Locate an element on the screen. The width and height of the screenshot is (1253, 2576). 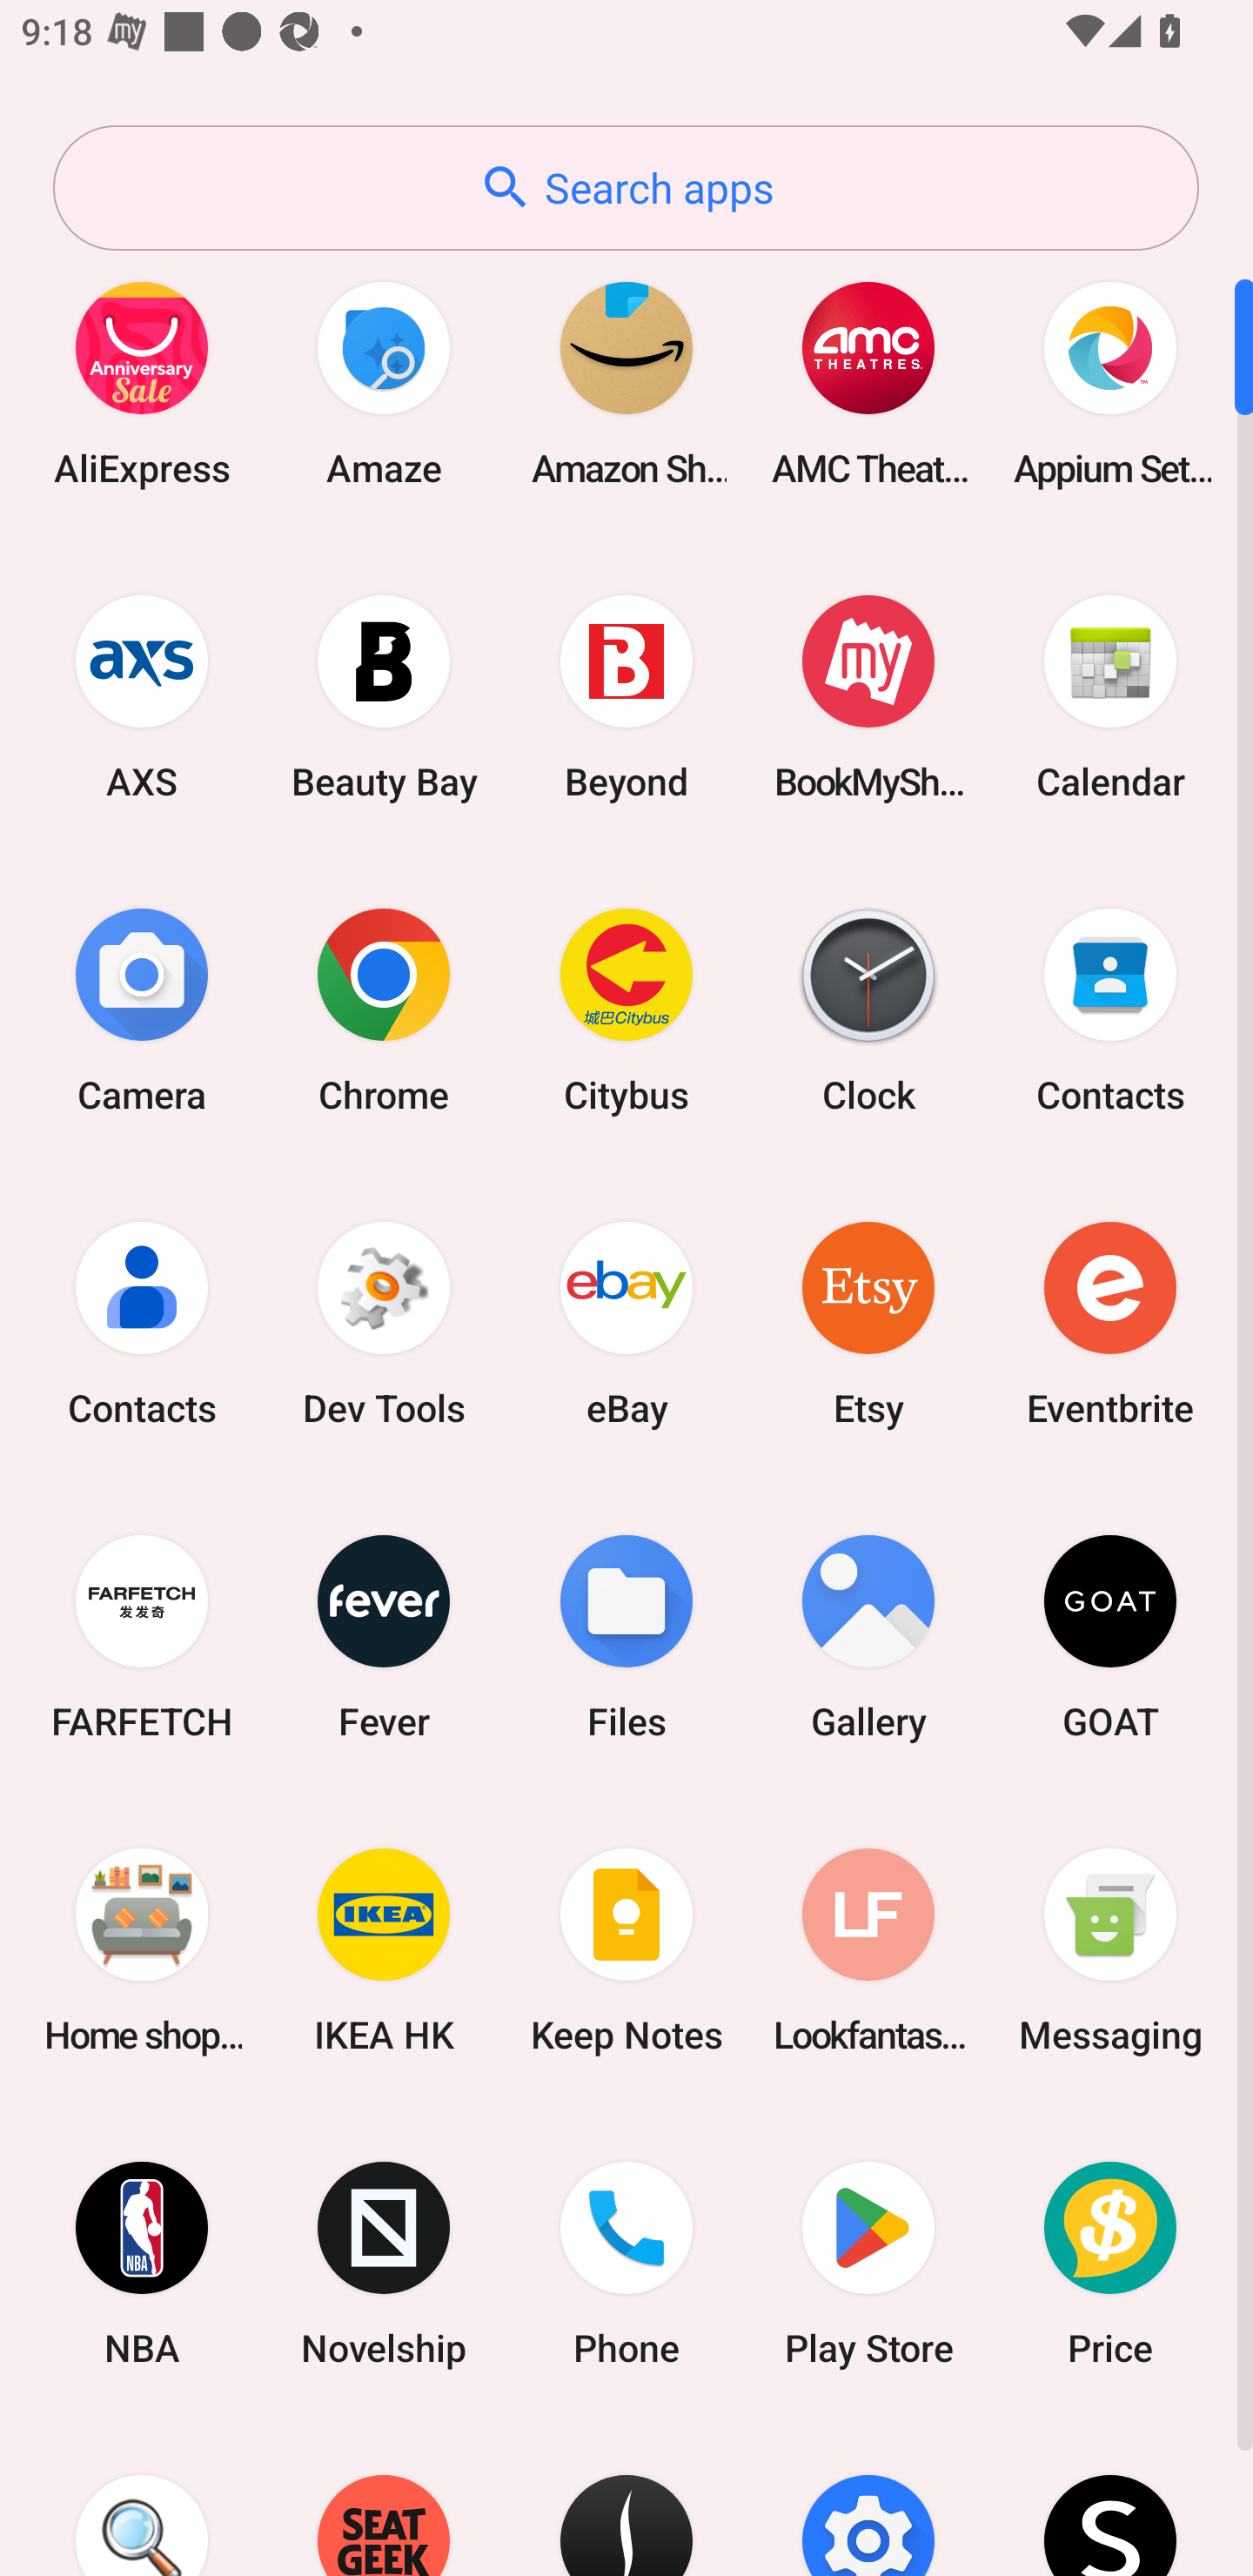
Beauty Bay is located at coordinates (384, 696).